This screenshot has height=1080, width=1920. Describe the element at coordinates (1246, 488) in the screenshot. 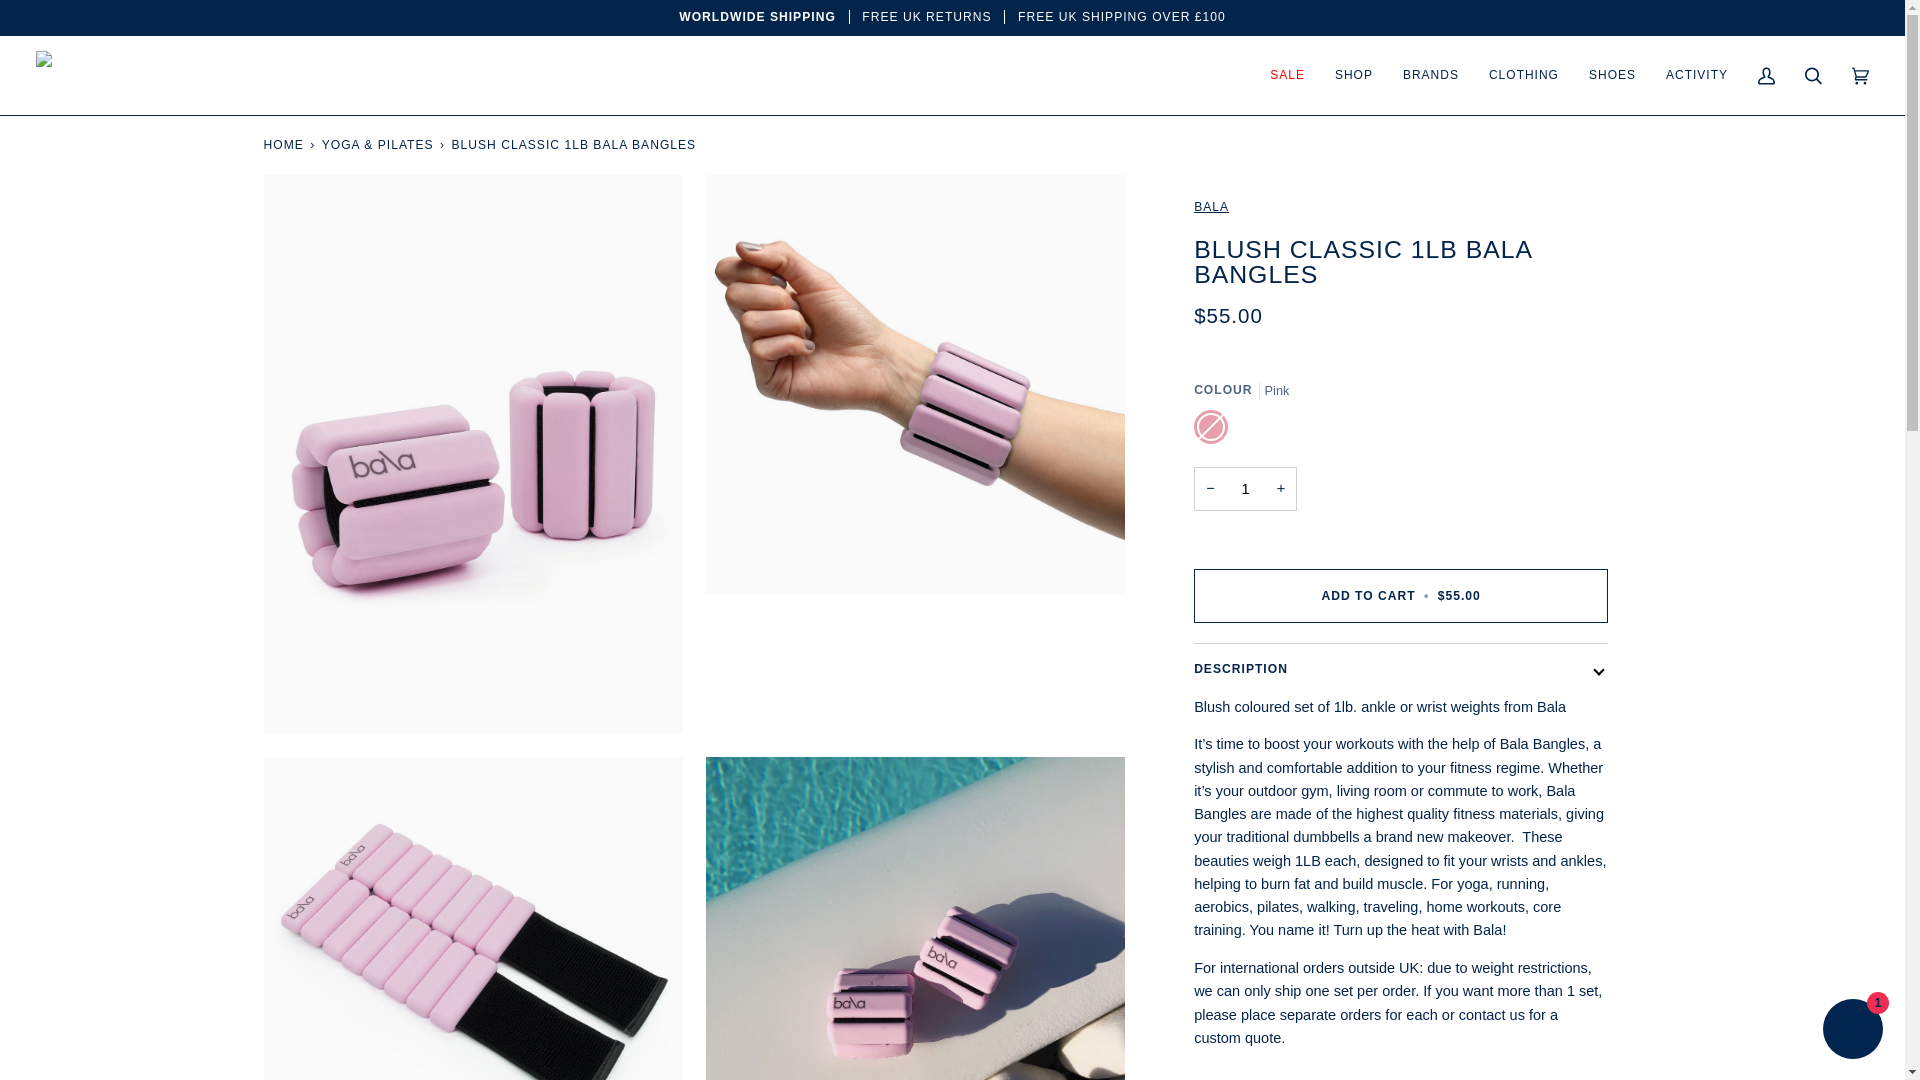

I see `1` at that location.